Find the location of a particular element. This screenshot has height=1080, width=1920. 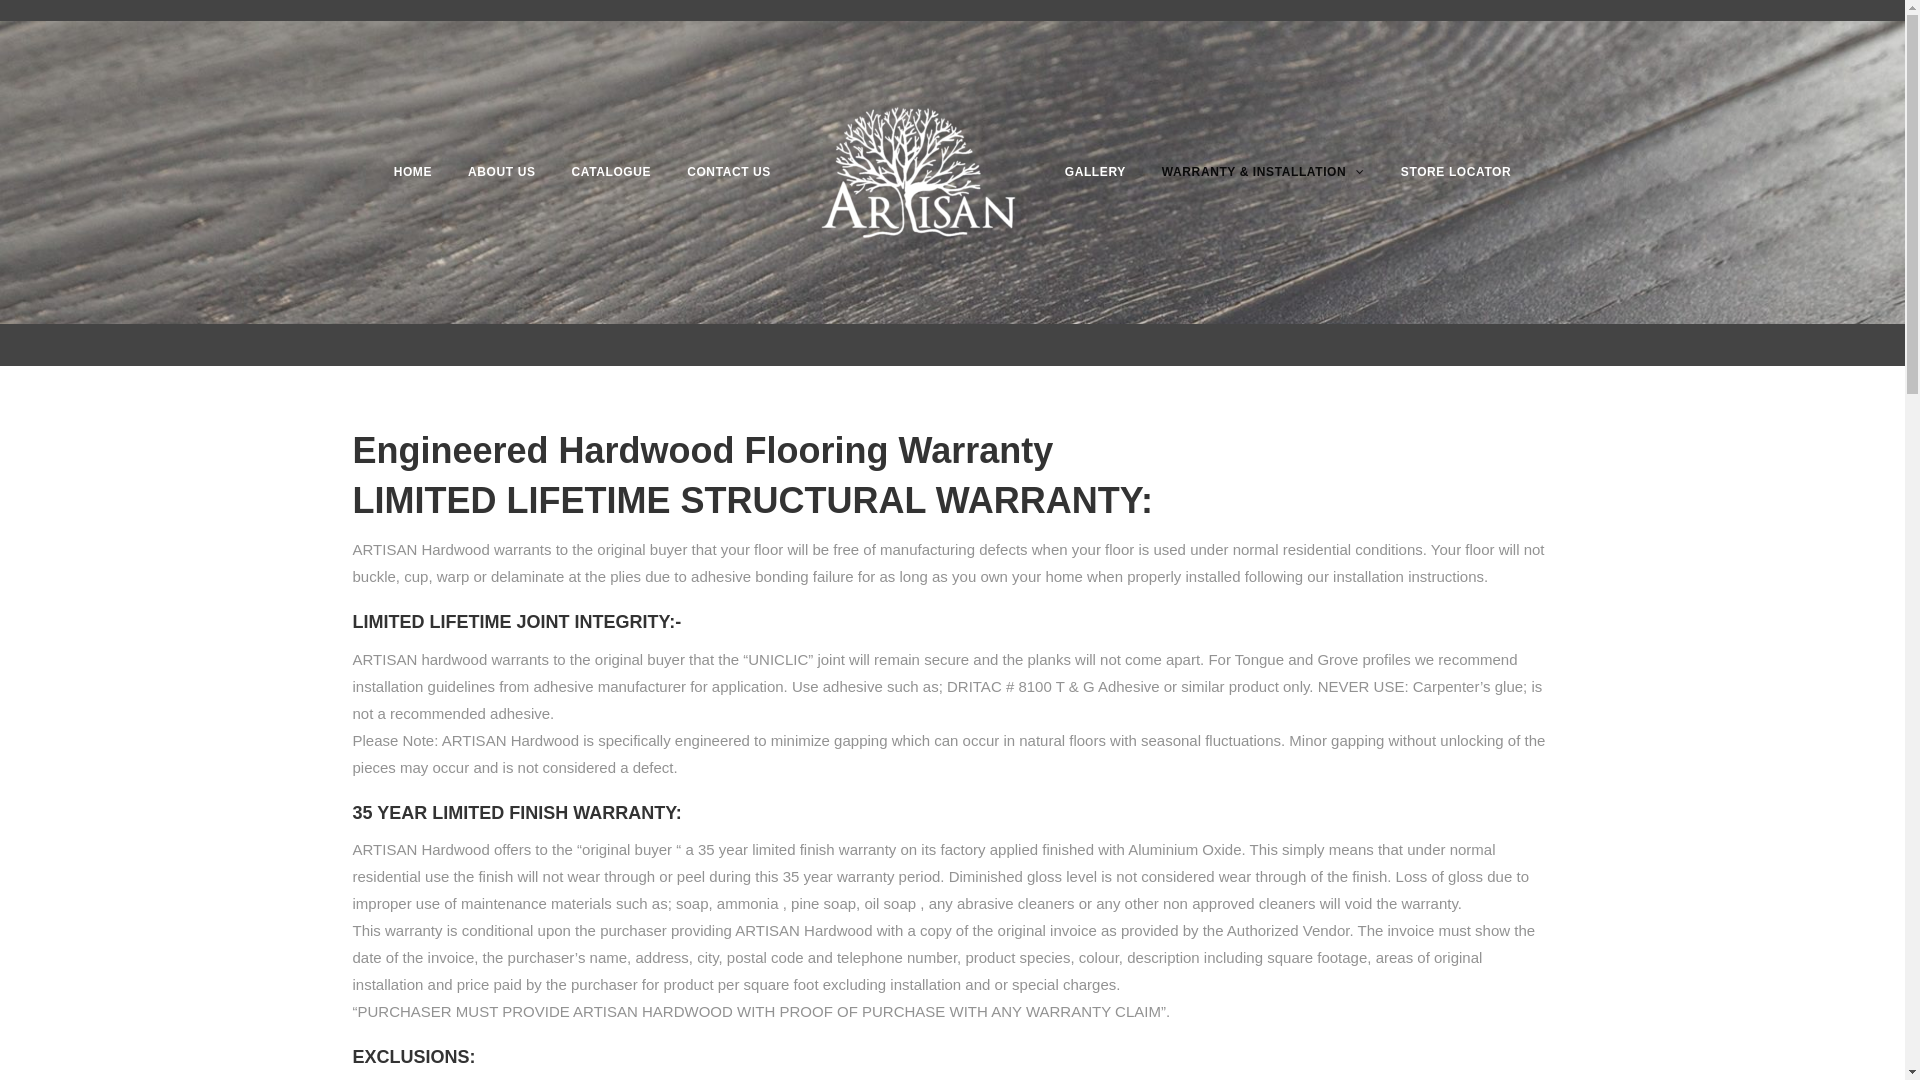

CONTACT US is located at coordinates (729, 172).